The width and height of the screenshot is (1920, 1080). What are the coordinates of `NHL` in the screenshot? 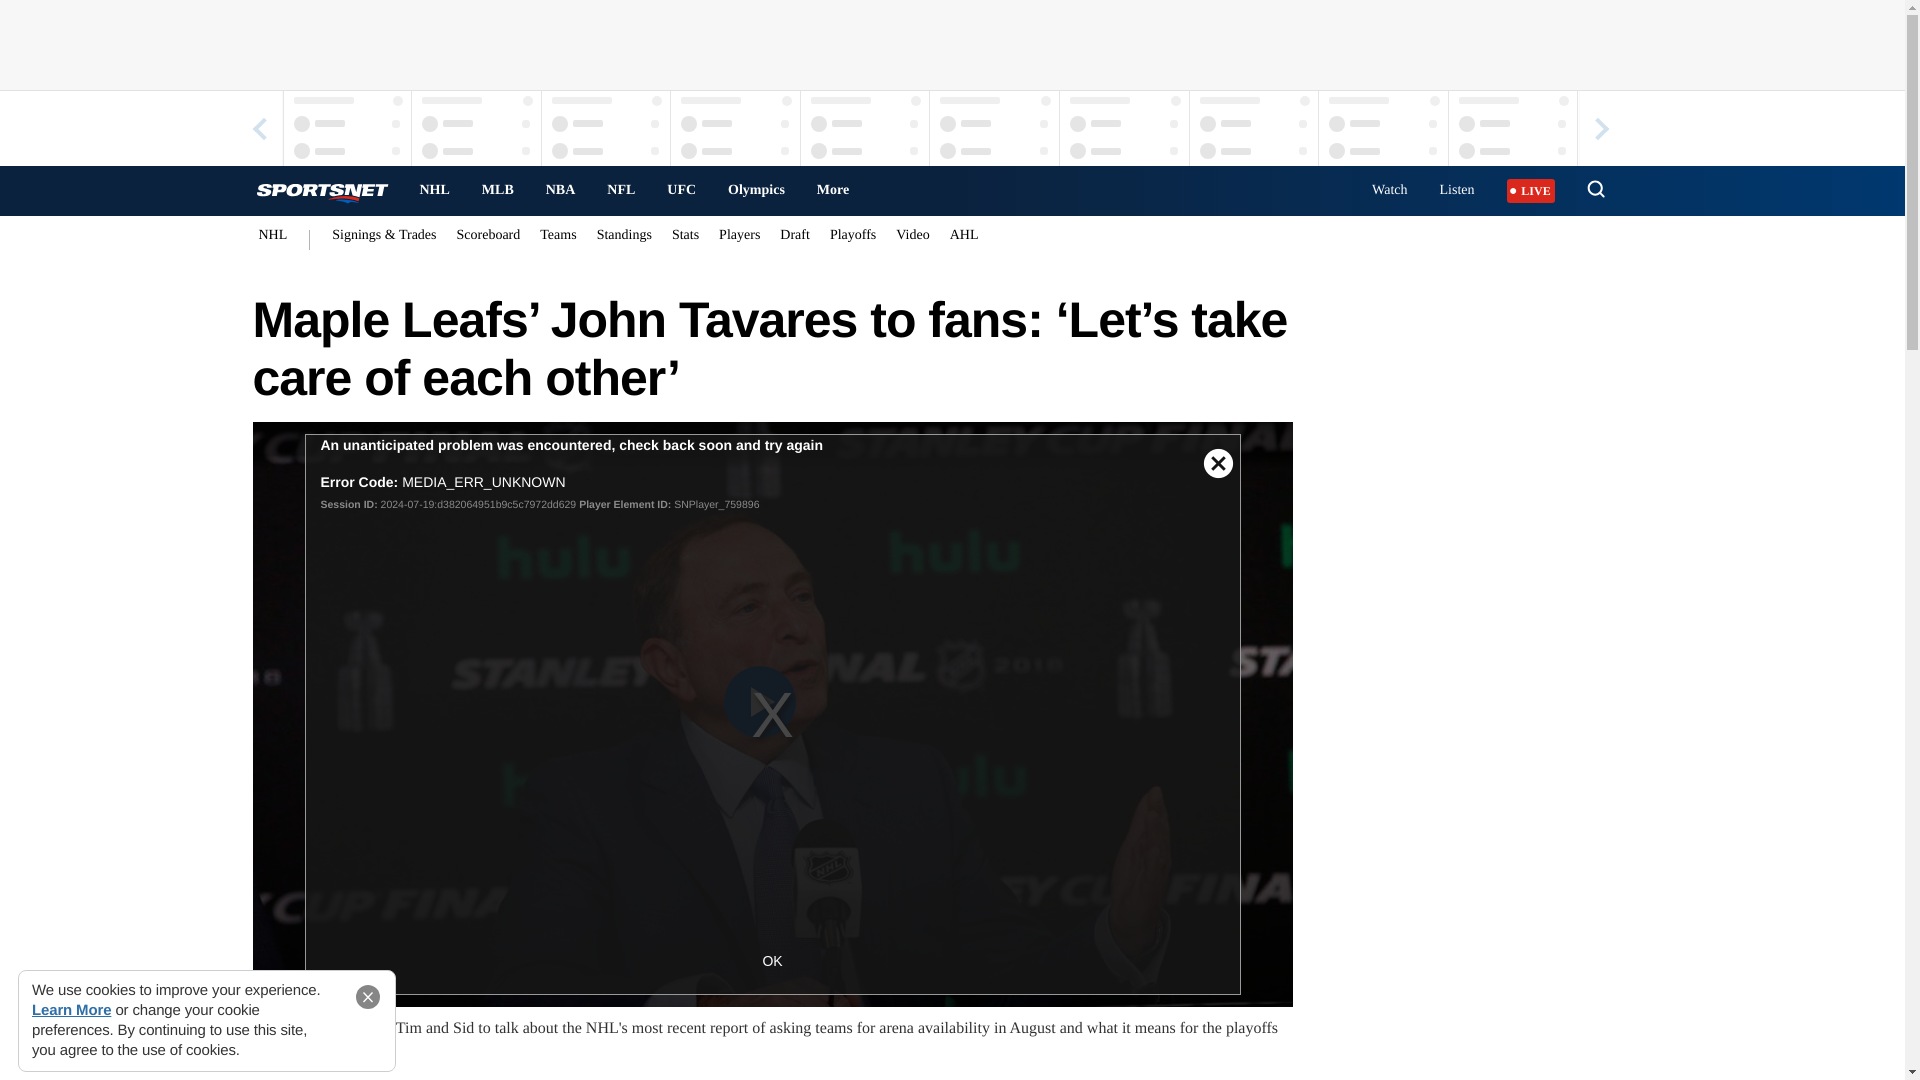 It's located at (434, 190).